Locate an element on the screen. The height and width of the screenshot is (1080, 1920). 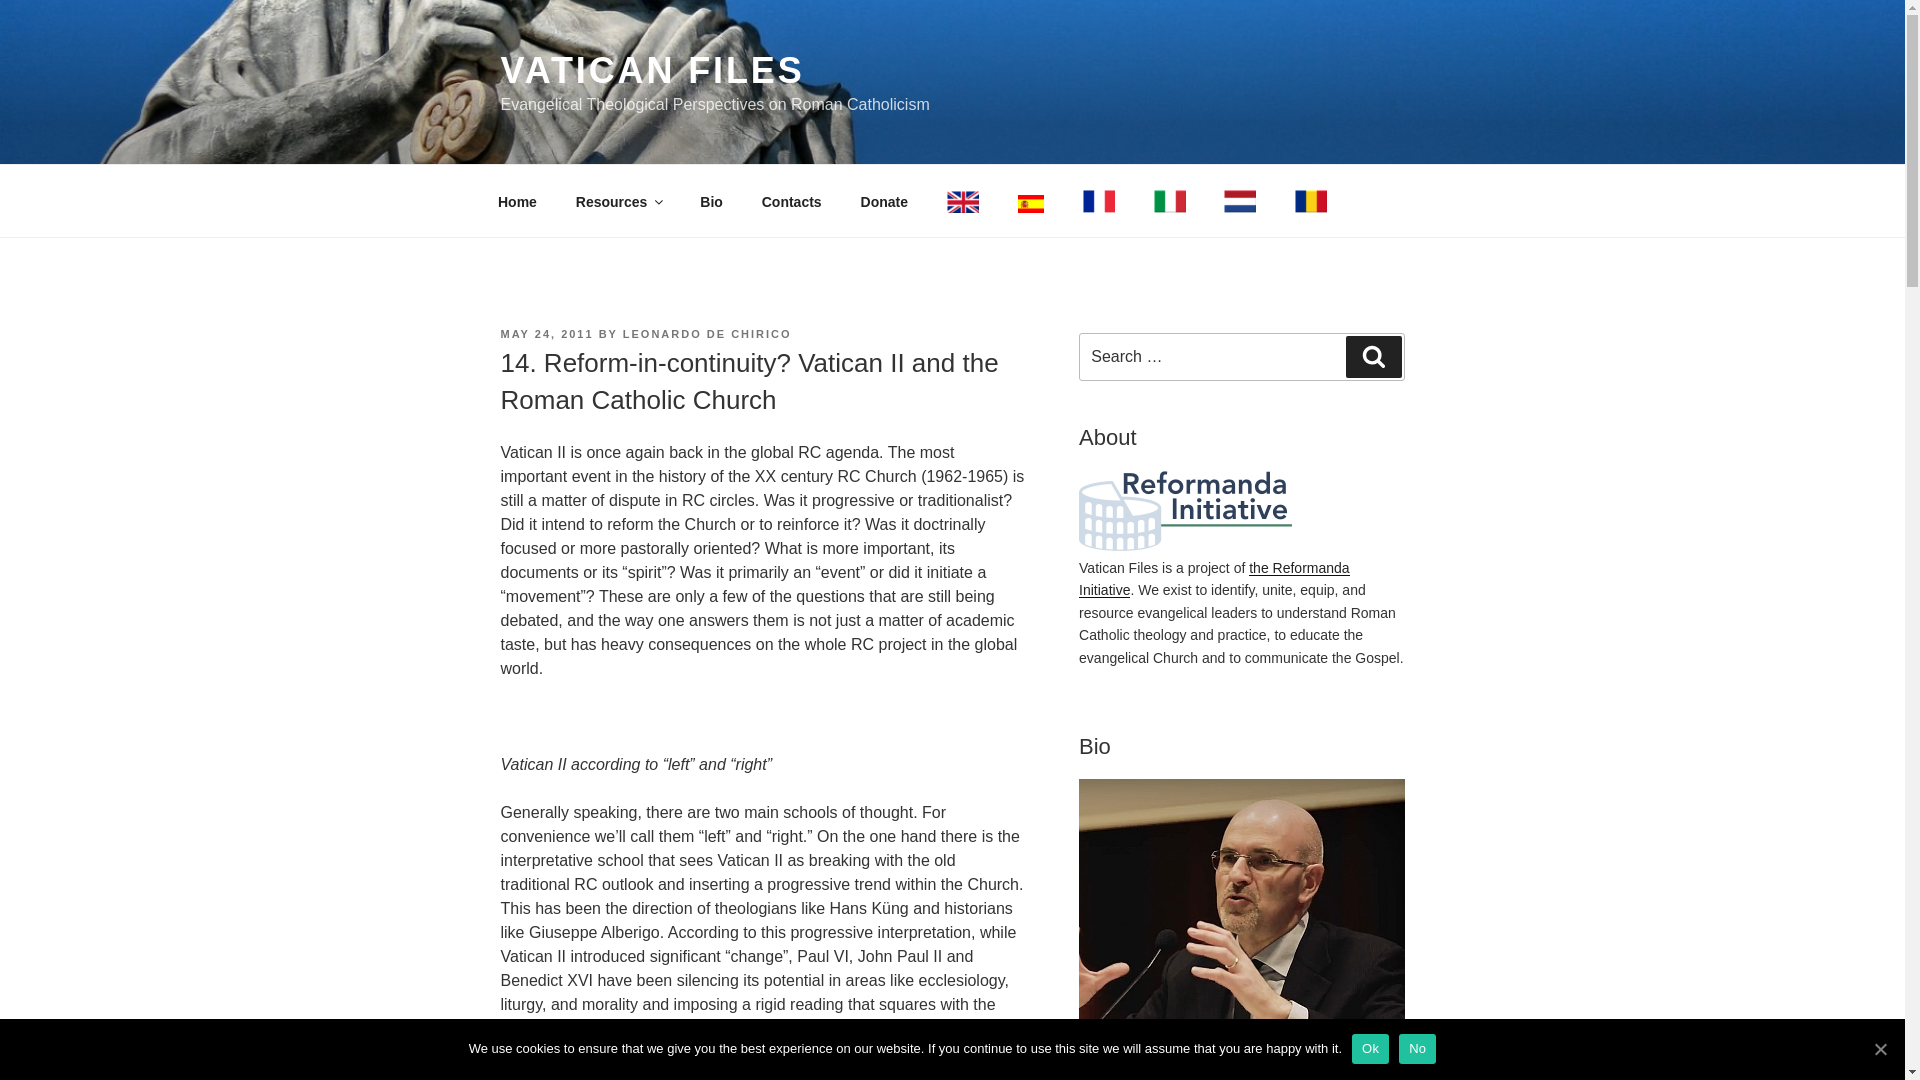
MAY 24, 2011 is located at coordinates (546, 334).